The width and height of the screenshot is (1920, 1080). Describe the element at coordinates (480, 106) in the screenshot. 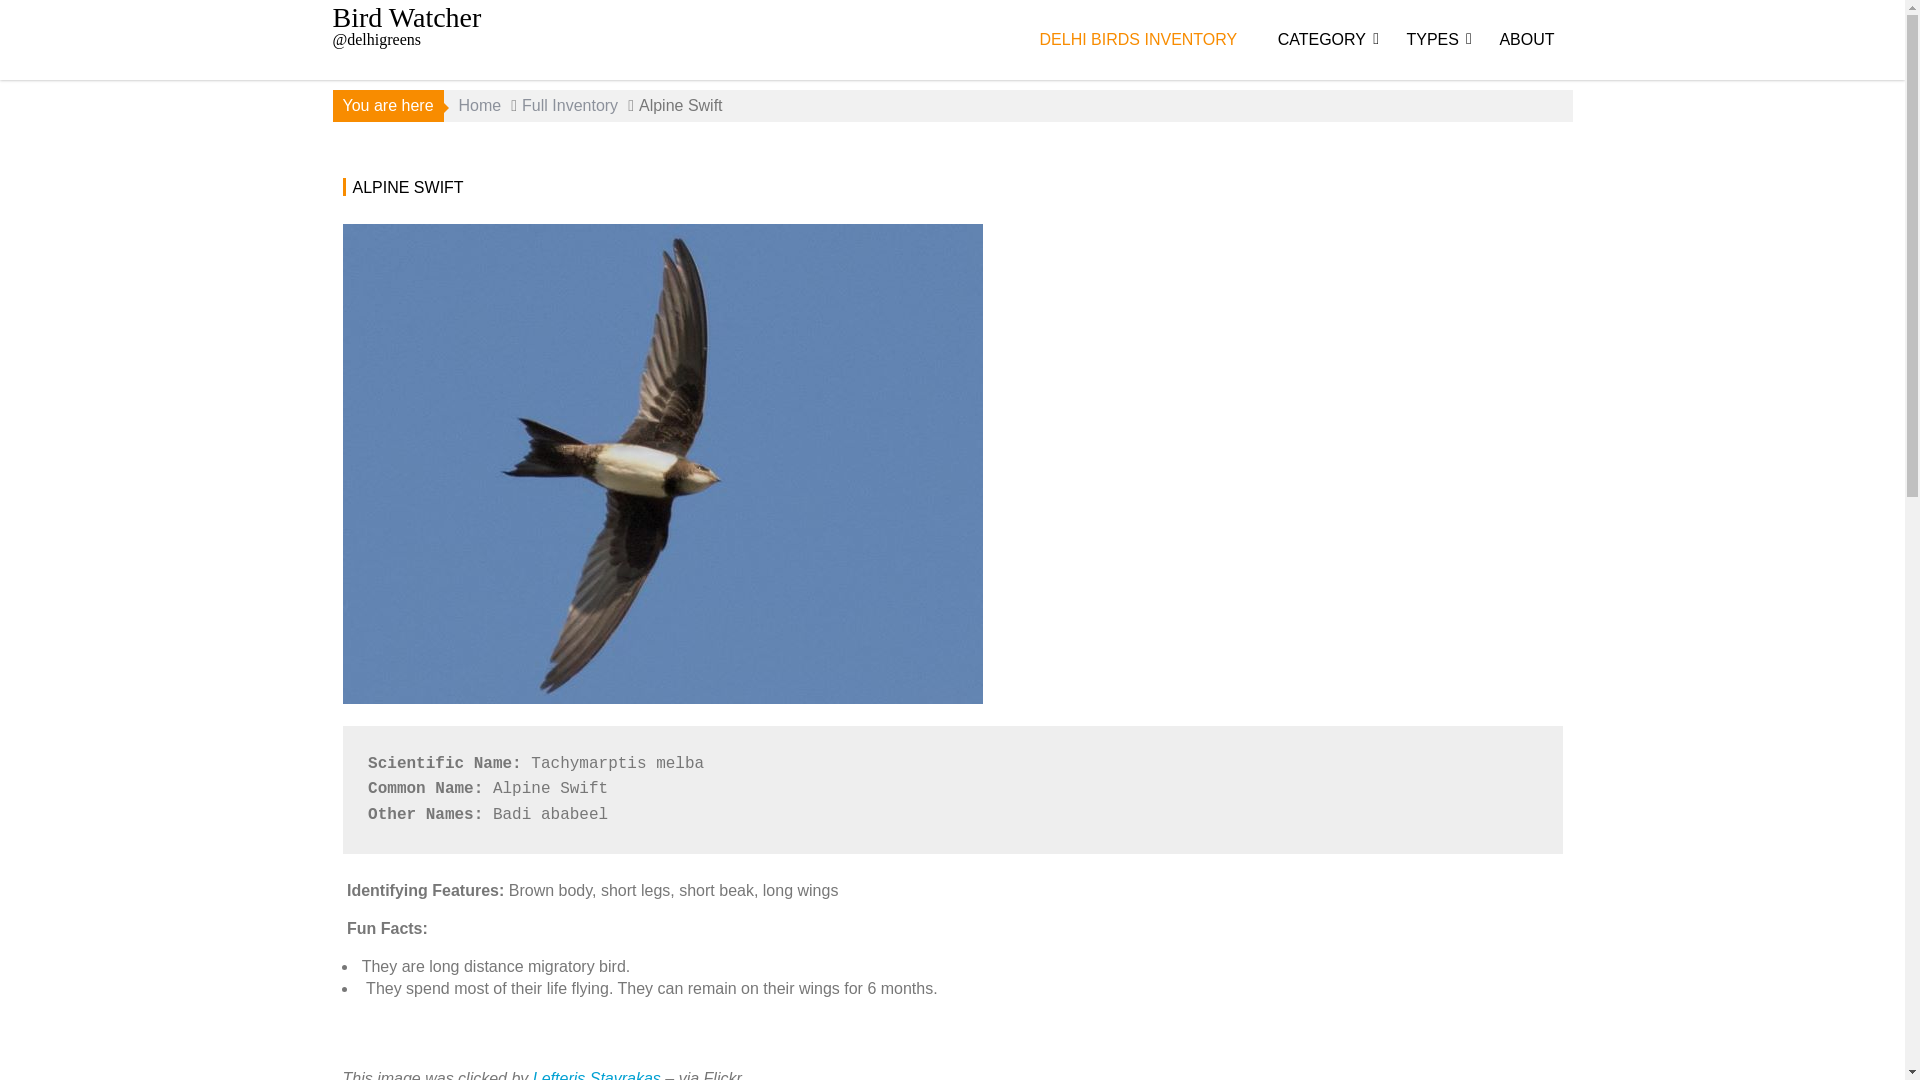

I see `Home` at that location.